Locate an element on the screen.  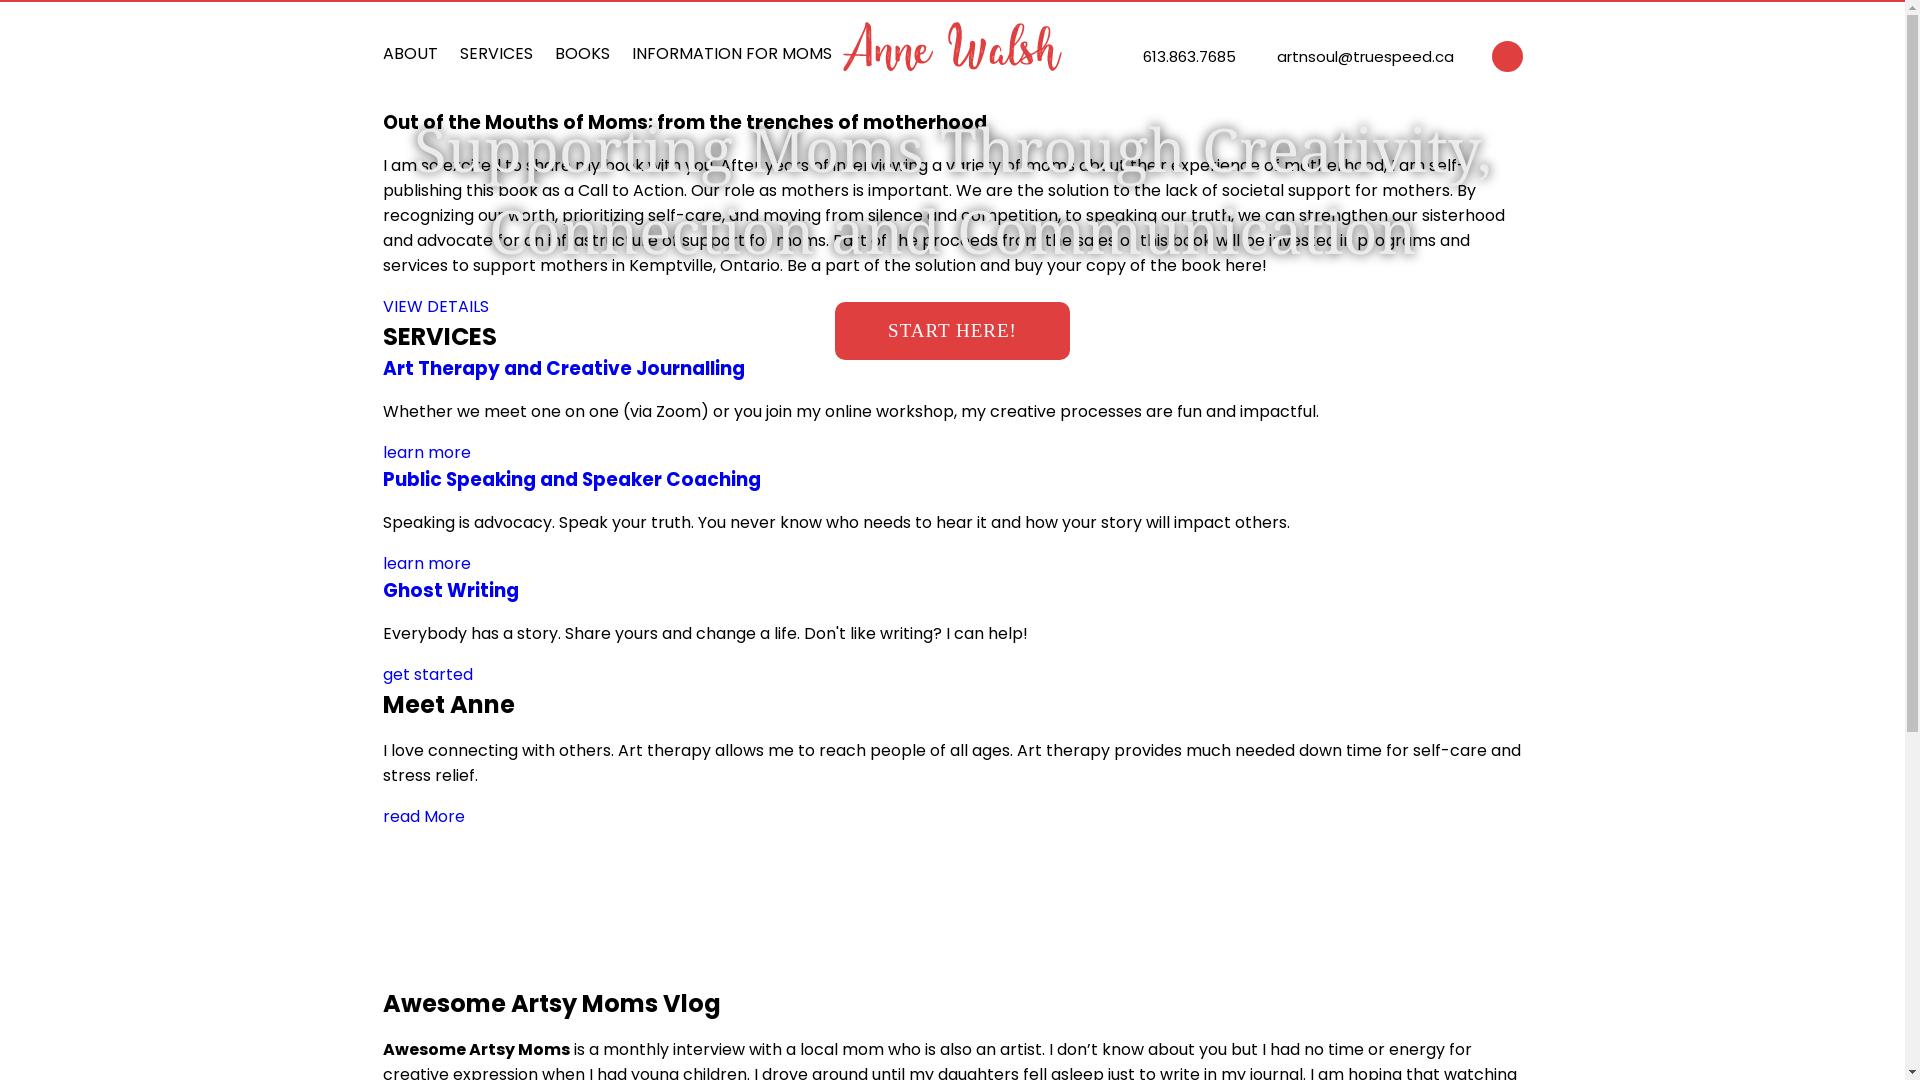
INFORMATION FOR MOMS is located at coordinates (732, 64).